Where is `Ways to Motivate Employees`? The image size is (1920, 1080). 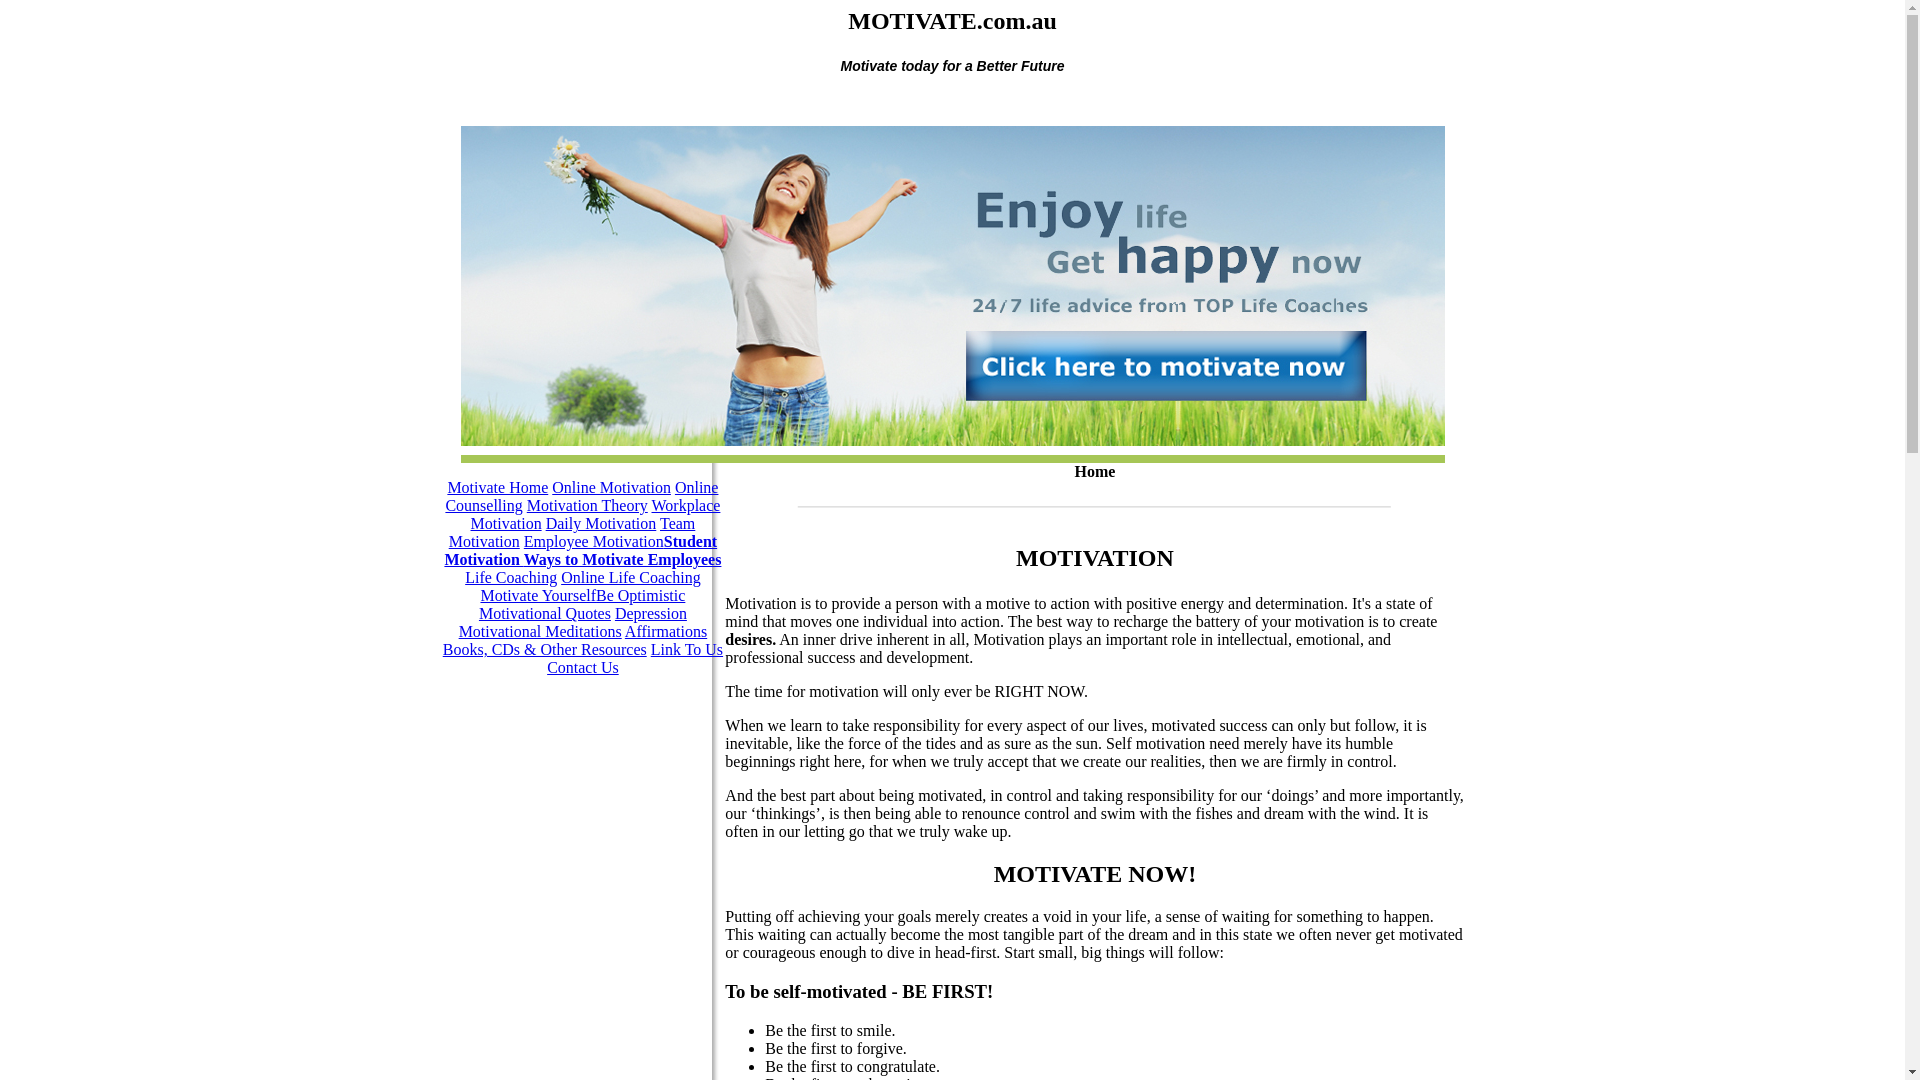 Ways to Motivate Employees is located at coordinates (623, 560).